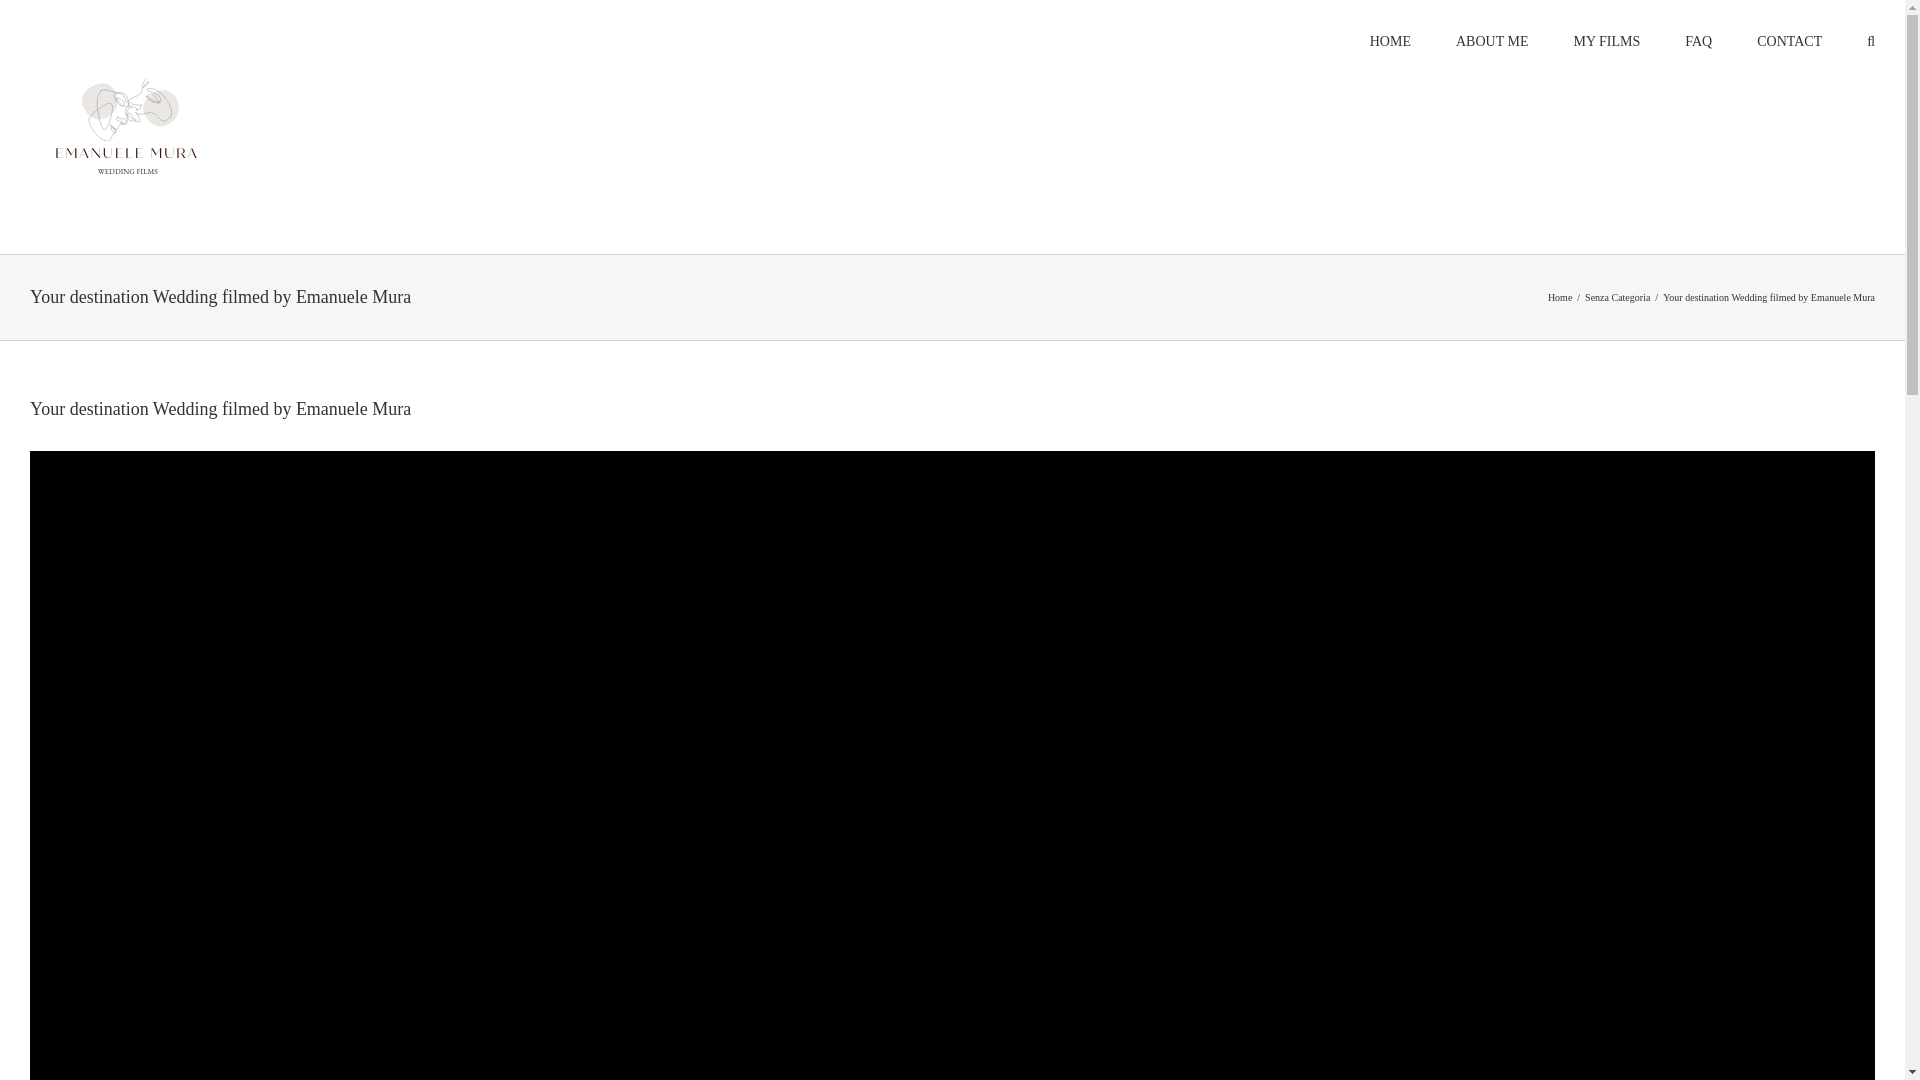 This screenshot has height=1080, width=1920. Describe the element at coordinates (1617, 297) in the screenshot. I see `Senza Categoria` at that location.